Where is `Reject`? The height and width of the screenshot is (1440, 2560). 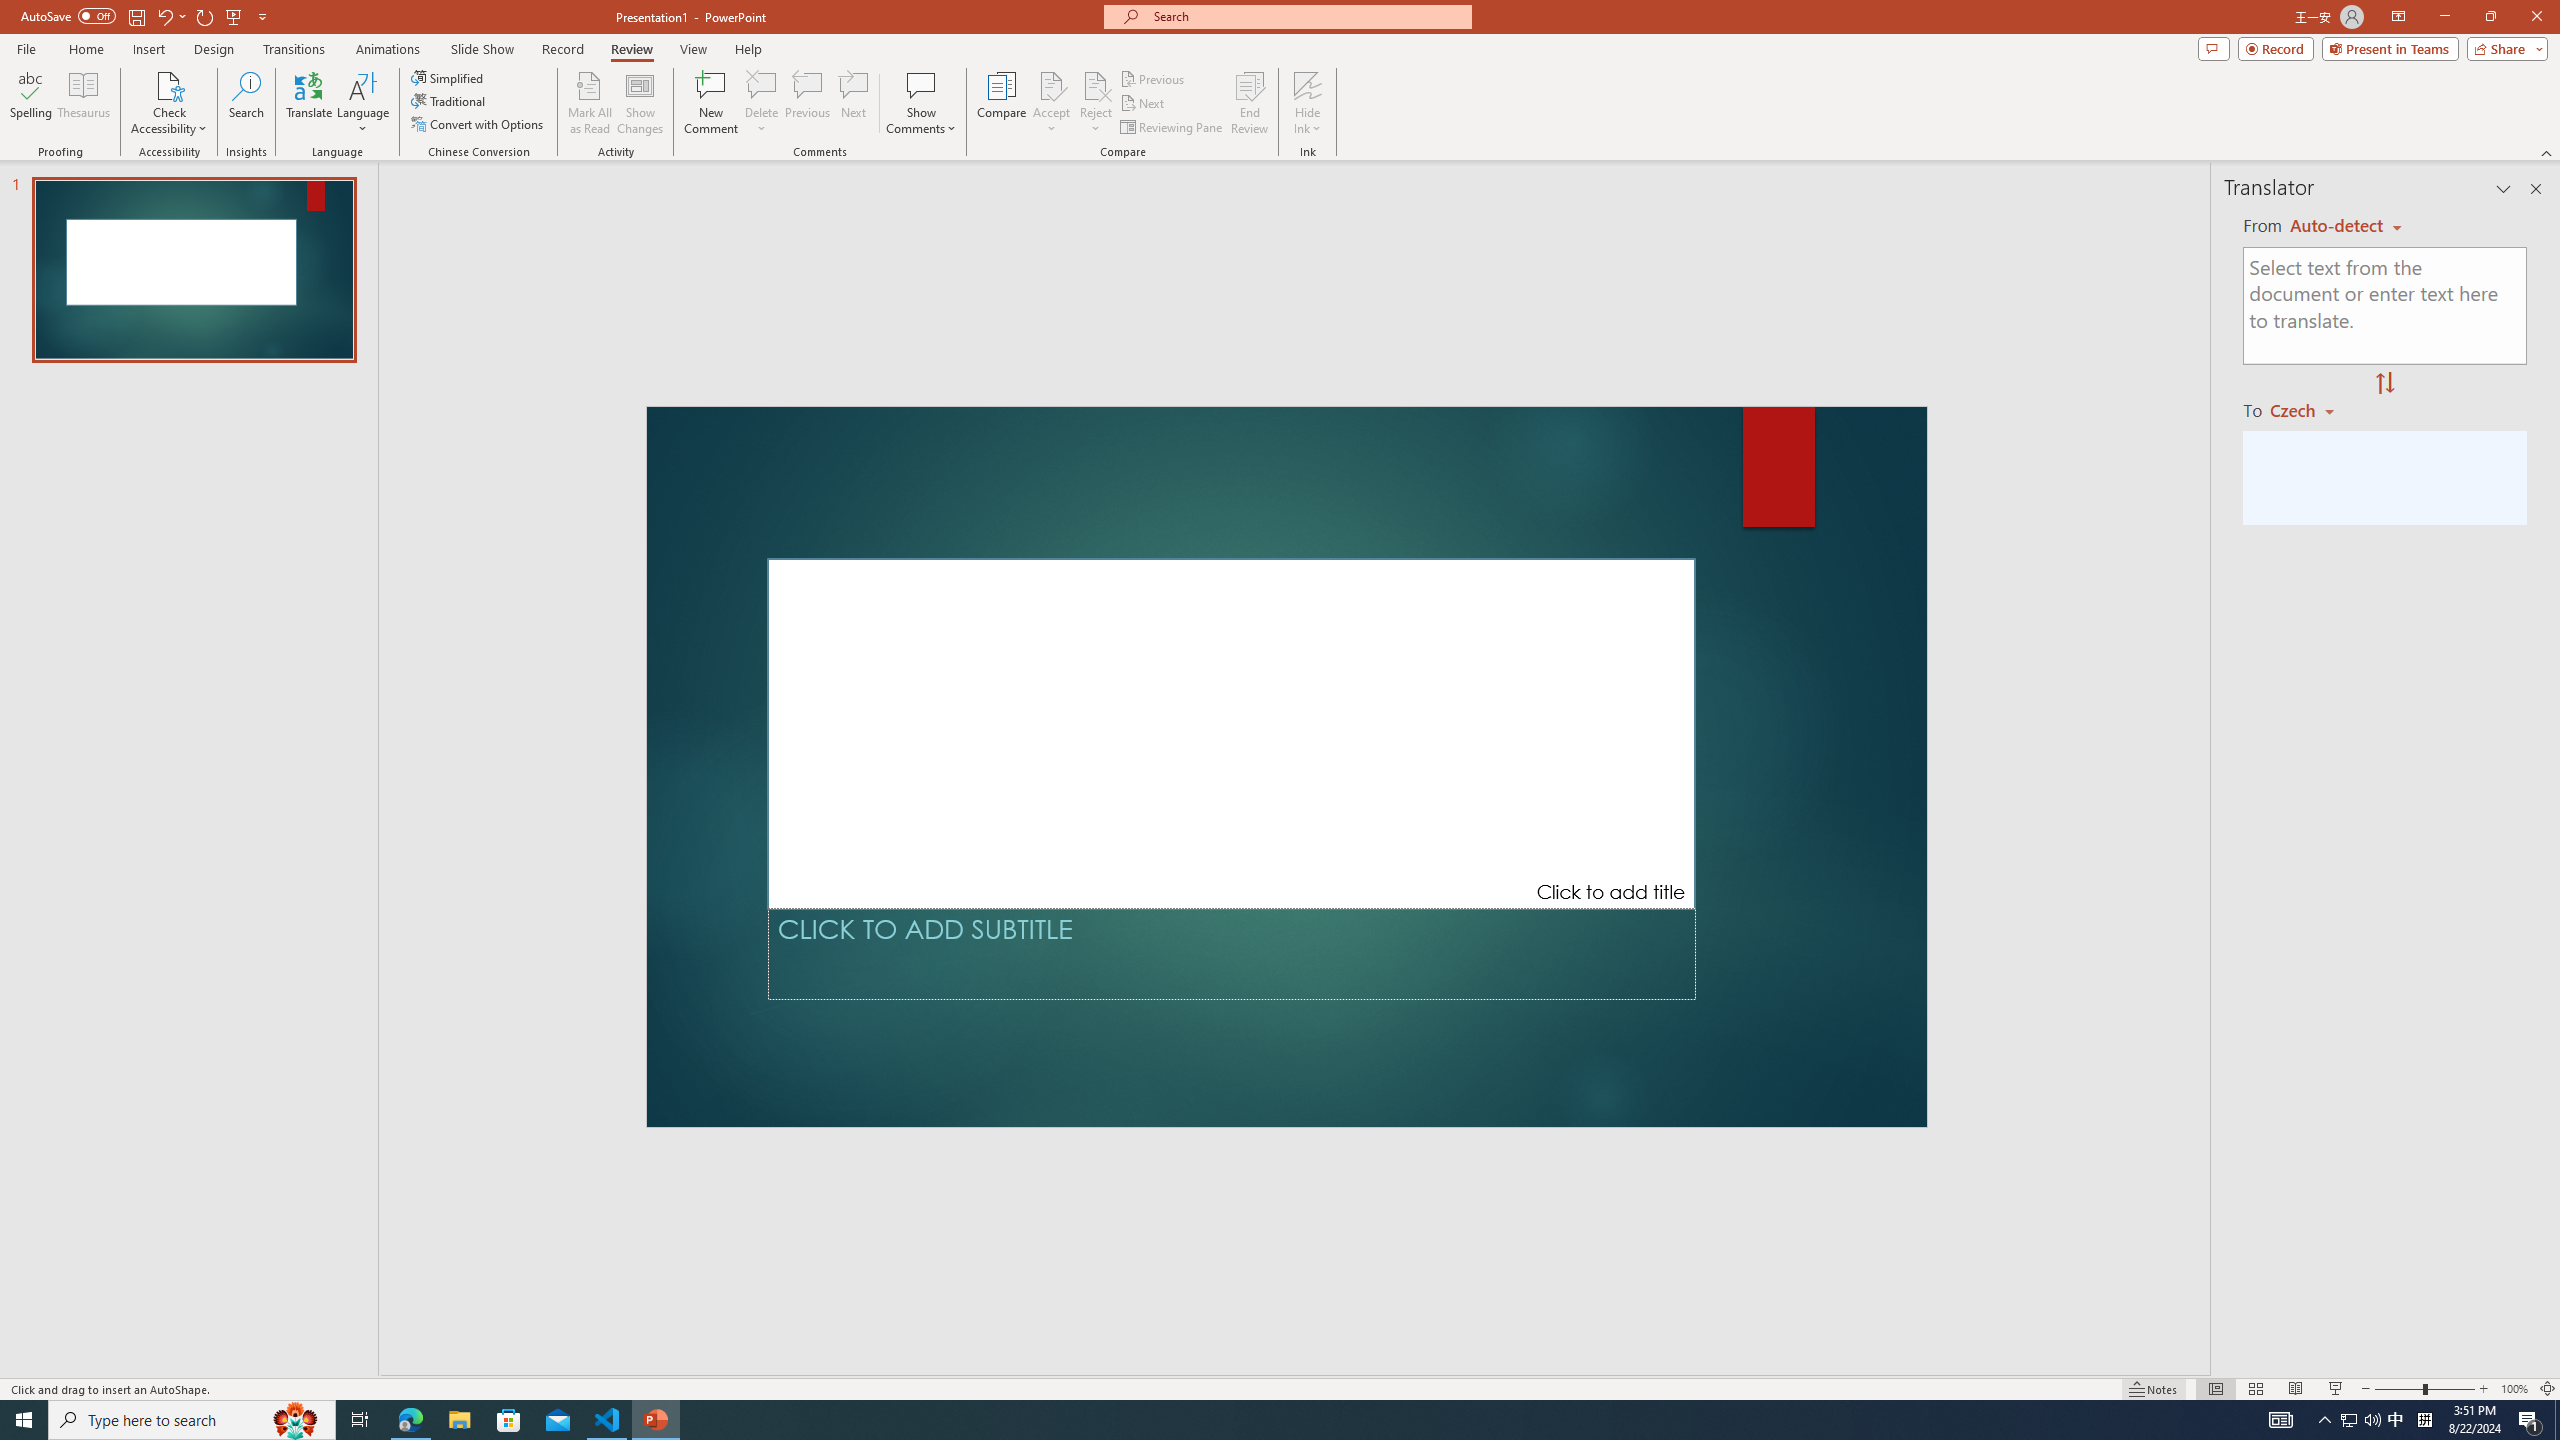 Reject is located at coordinates (1096, 103).